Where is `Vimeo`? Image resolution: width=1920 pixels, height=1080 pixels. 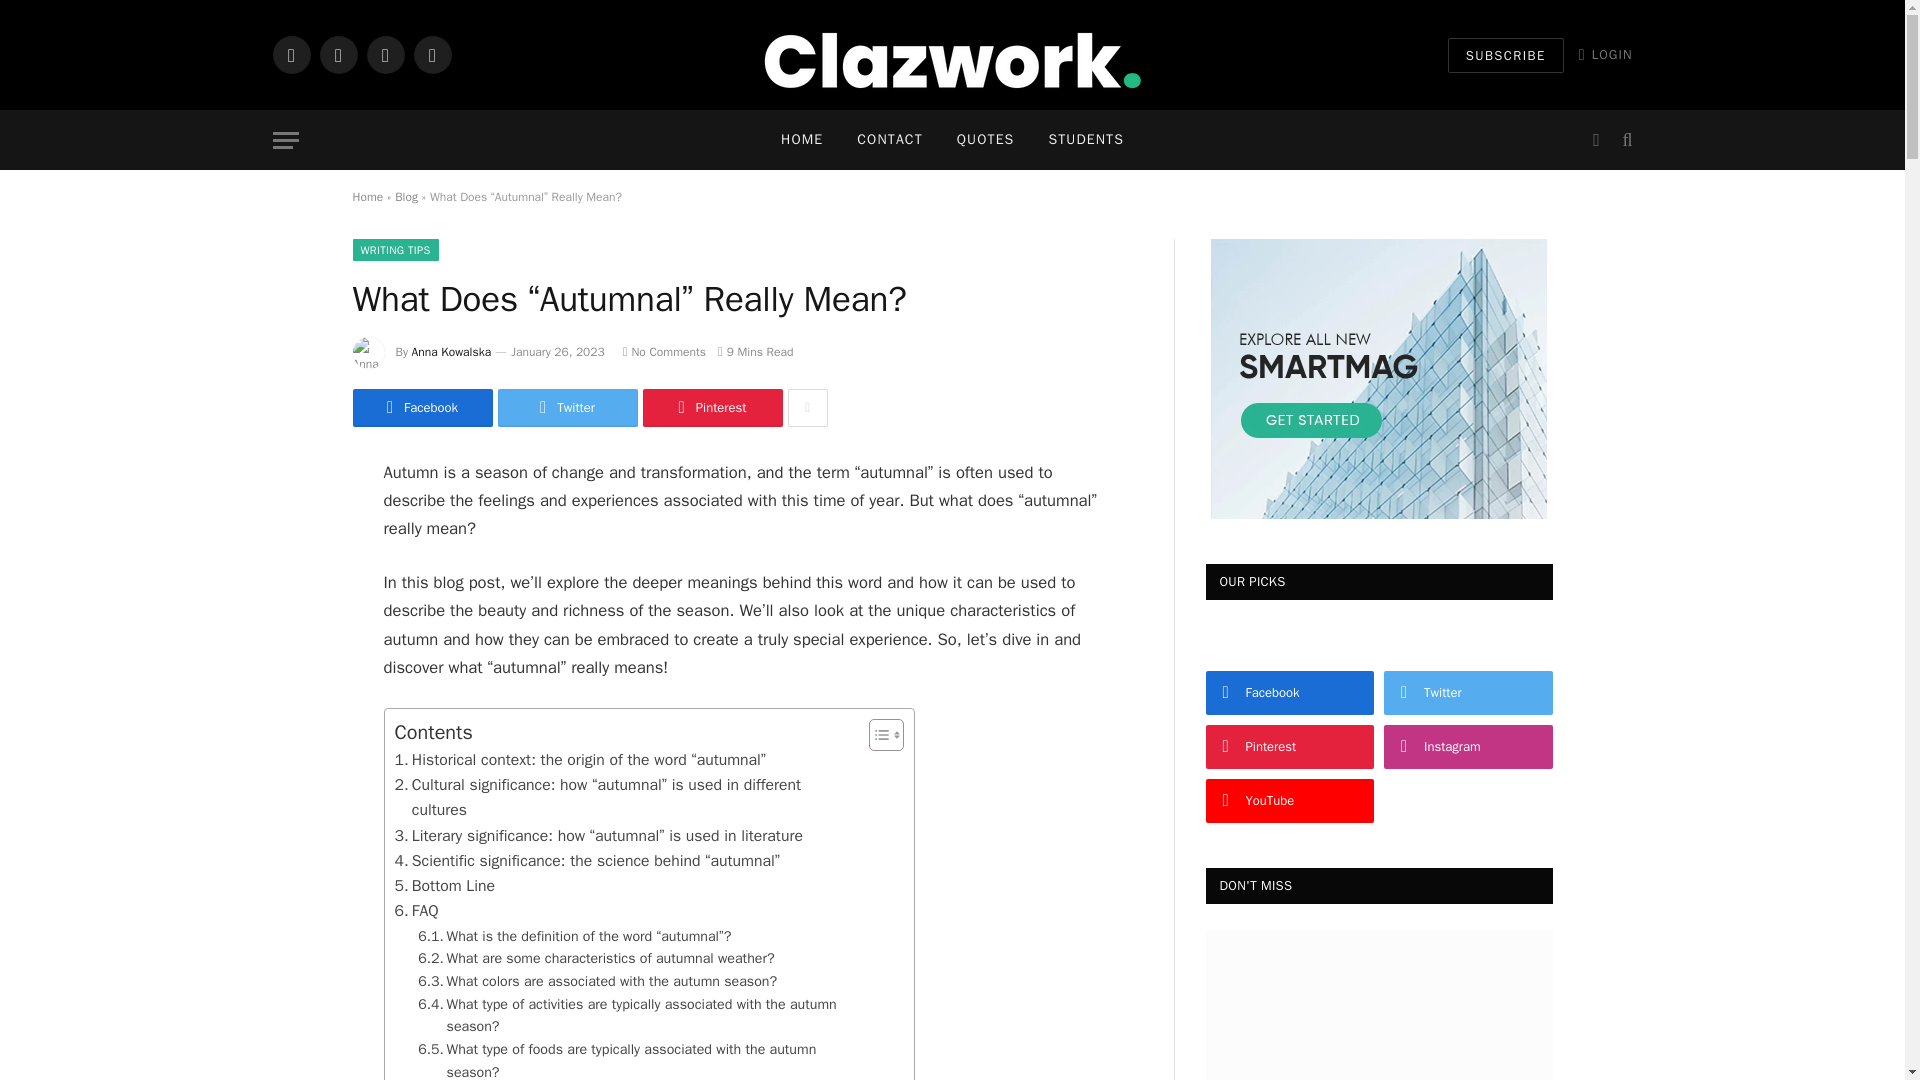
Vimeo is located at coordinates (432, 54).